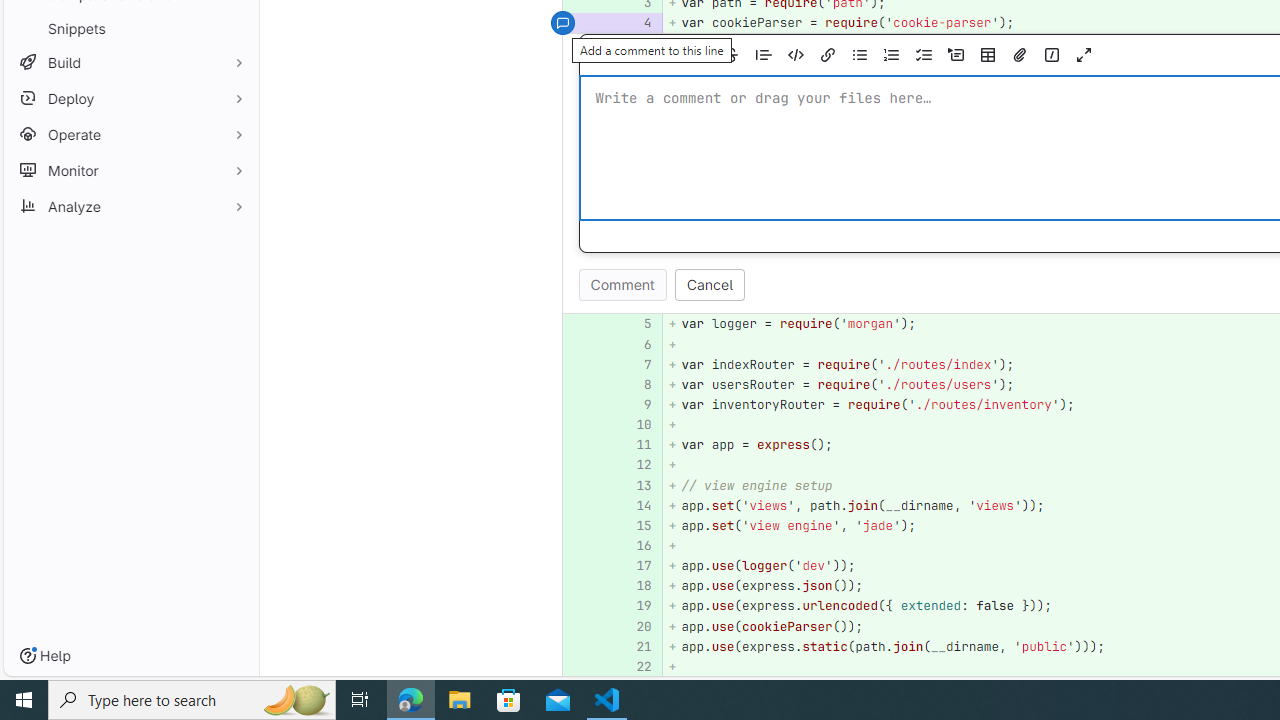 This screenshot has height=720, width=1280. Describe the element at coordinates (637, 566) in the screenshot. I see `17` at that location.